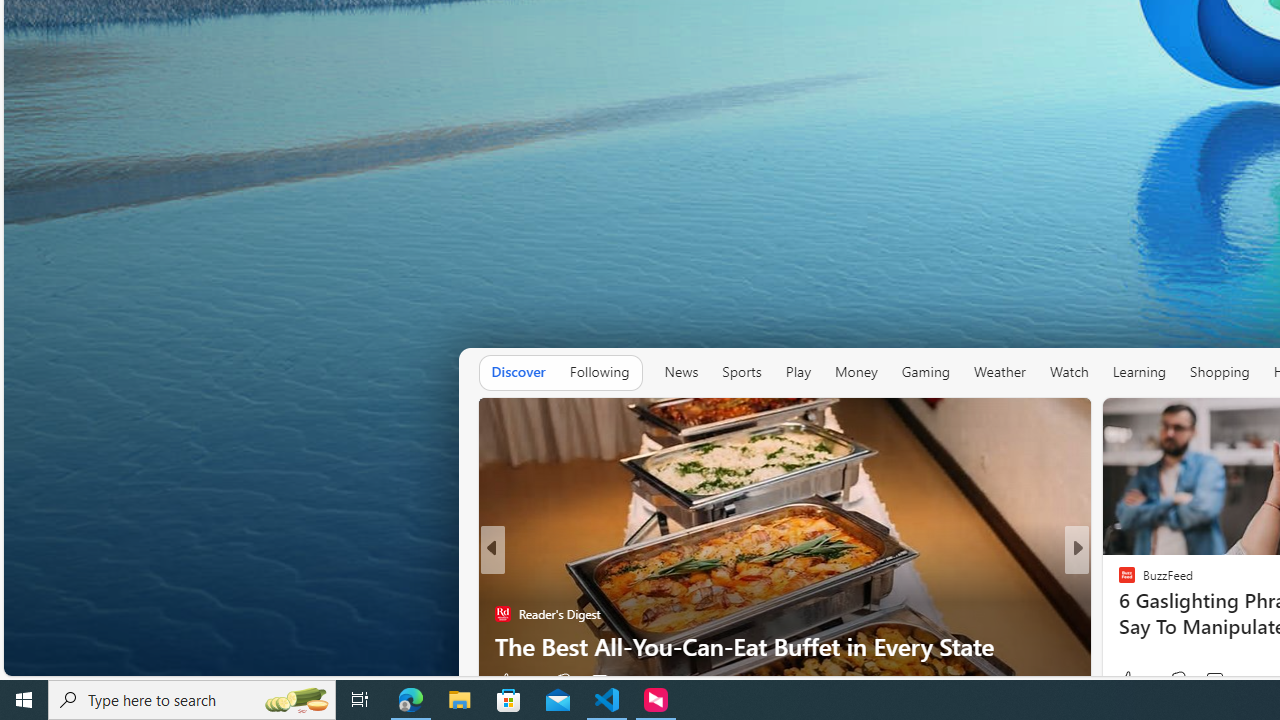  What do you see at coordinates (1000, 372) in the screenshot?
I see `Weather` at bounding box center [1000, 372].